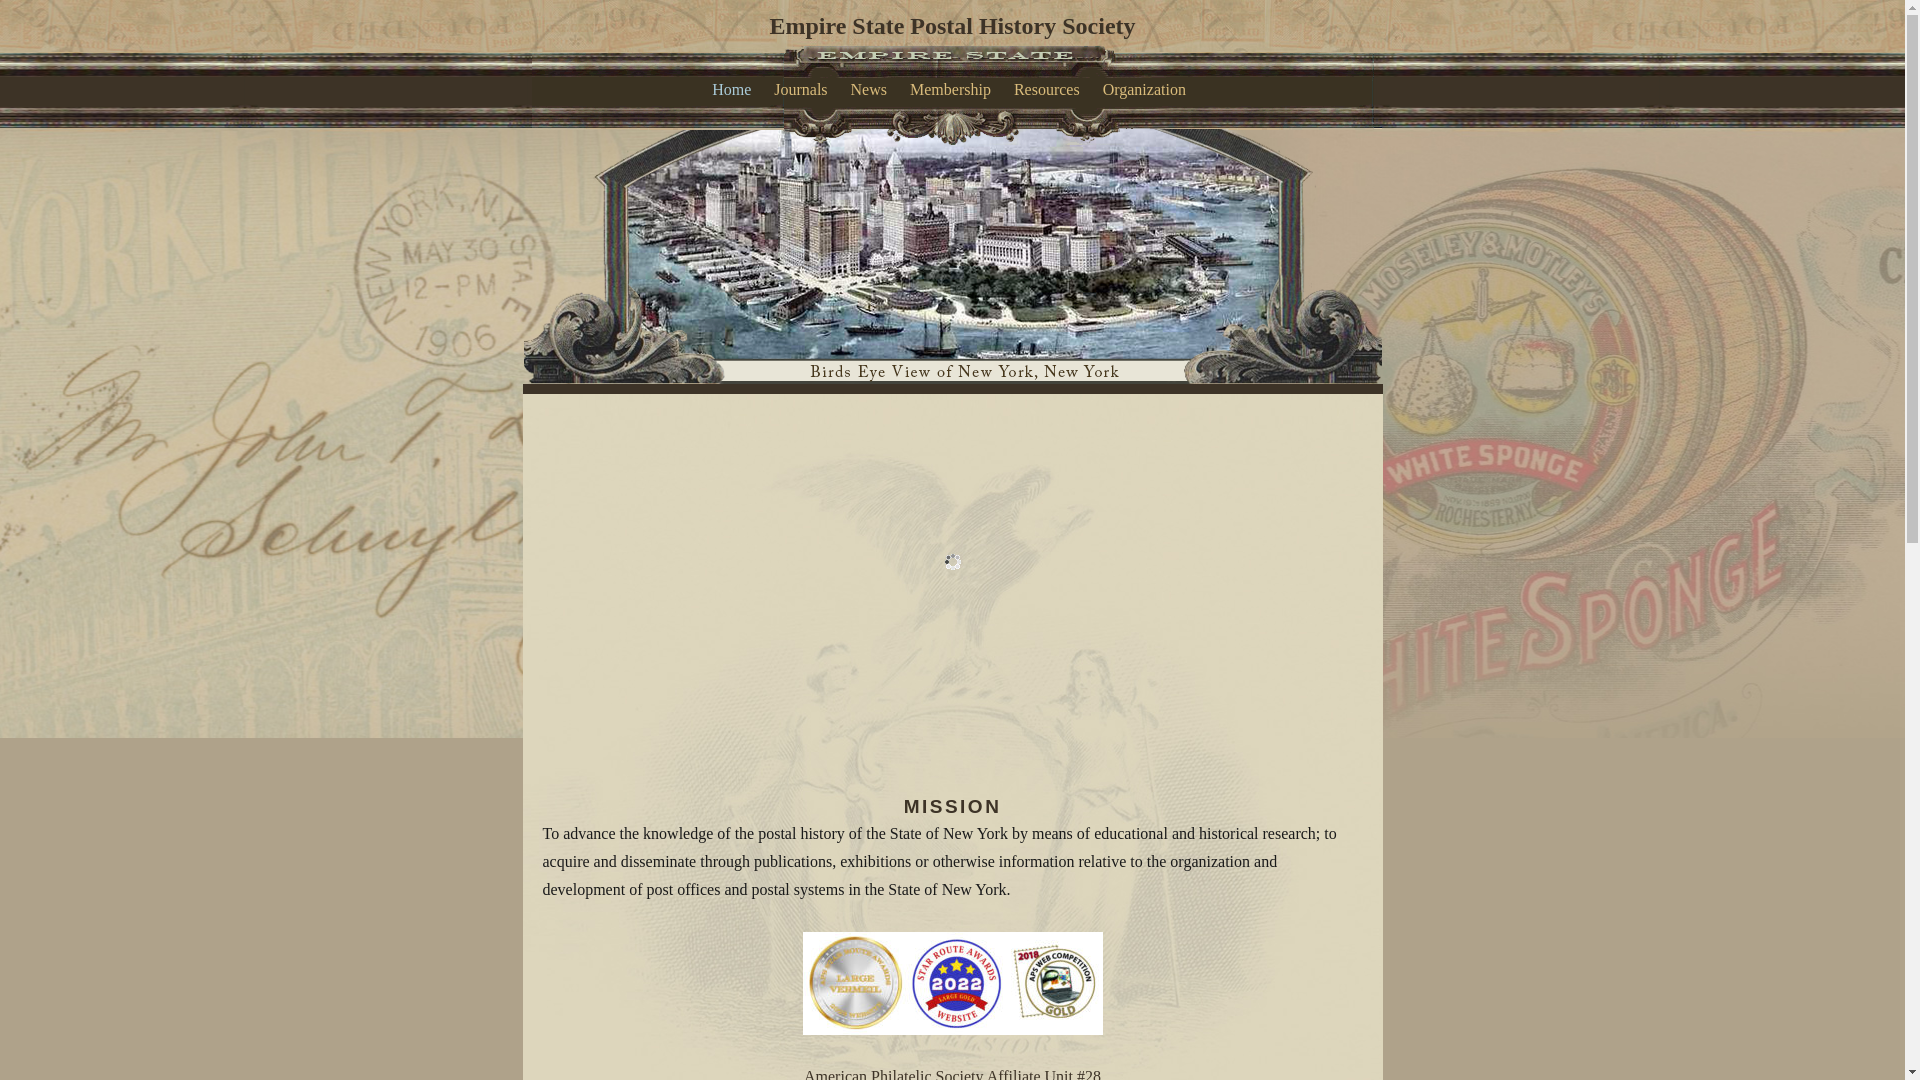 This screenshot has height=1080, width=1920. I want to click on News, so click(872, 90).